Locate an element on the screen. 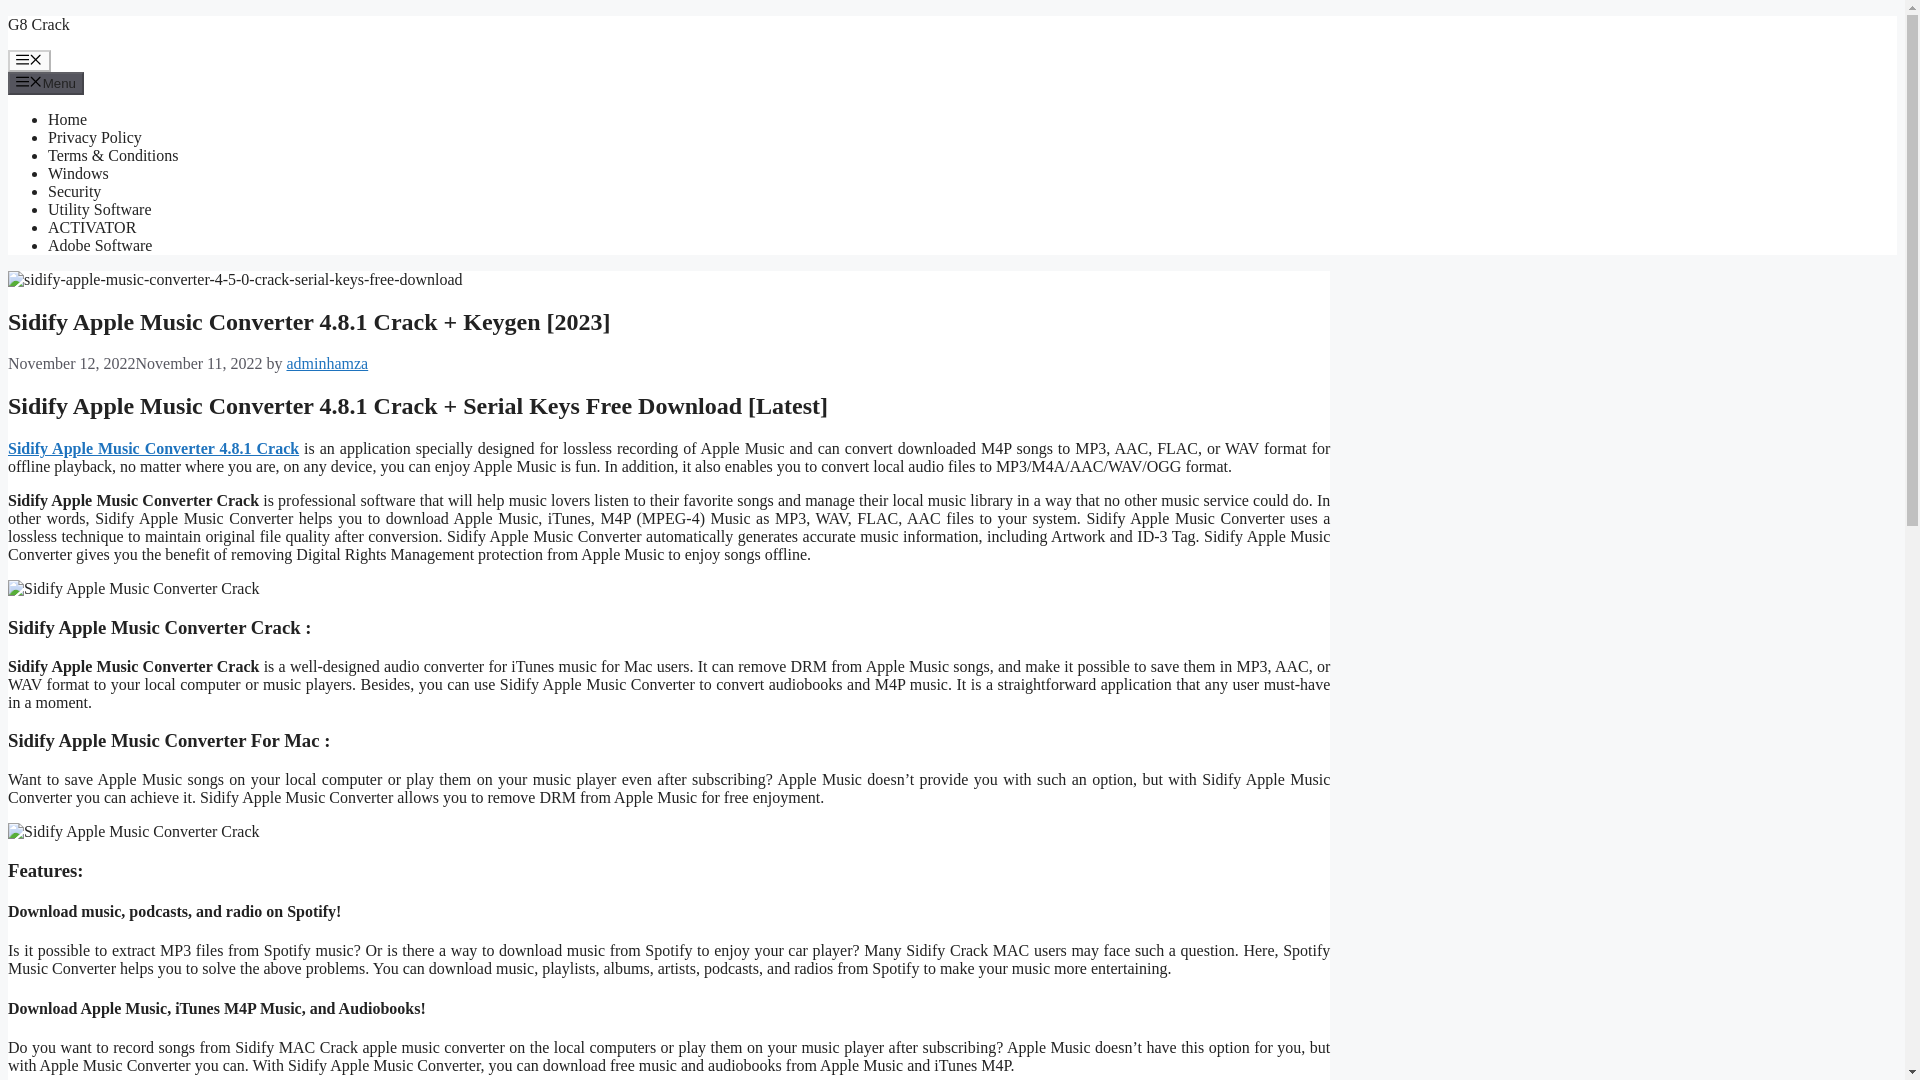 The image size is (1920, 1080). View all posts by adminhamza is located at coordinates (327, 363).